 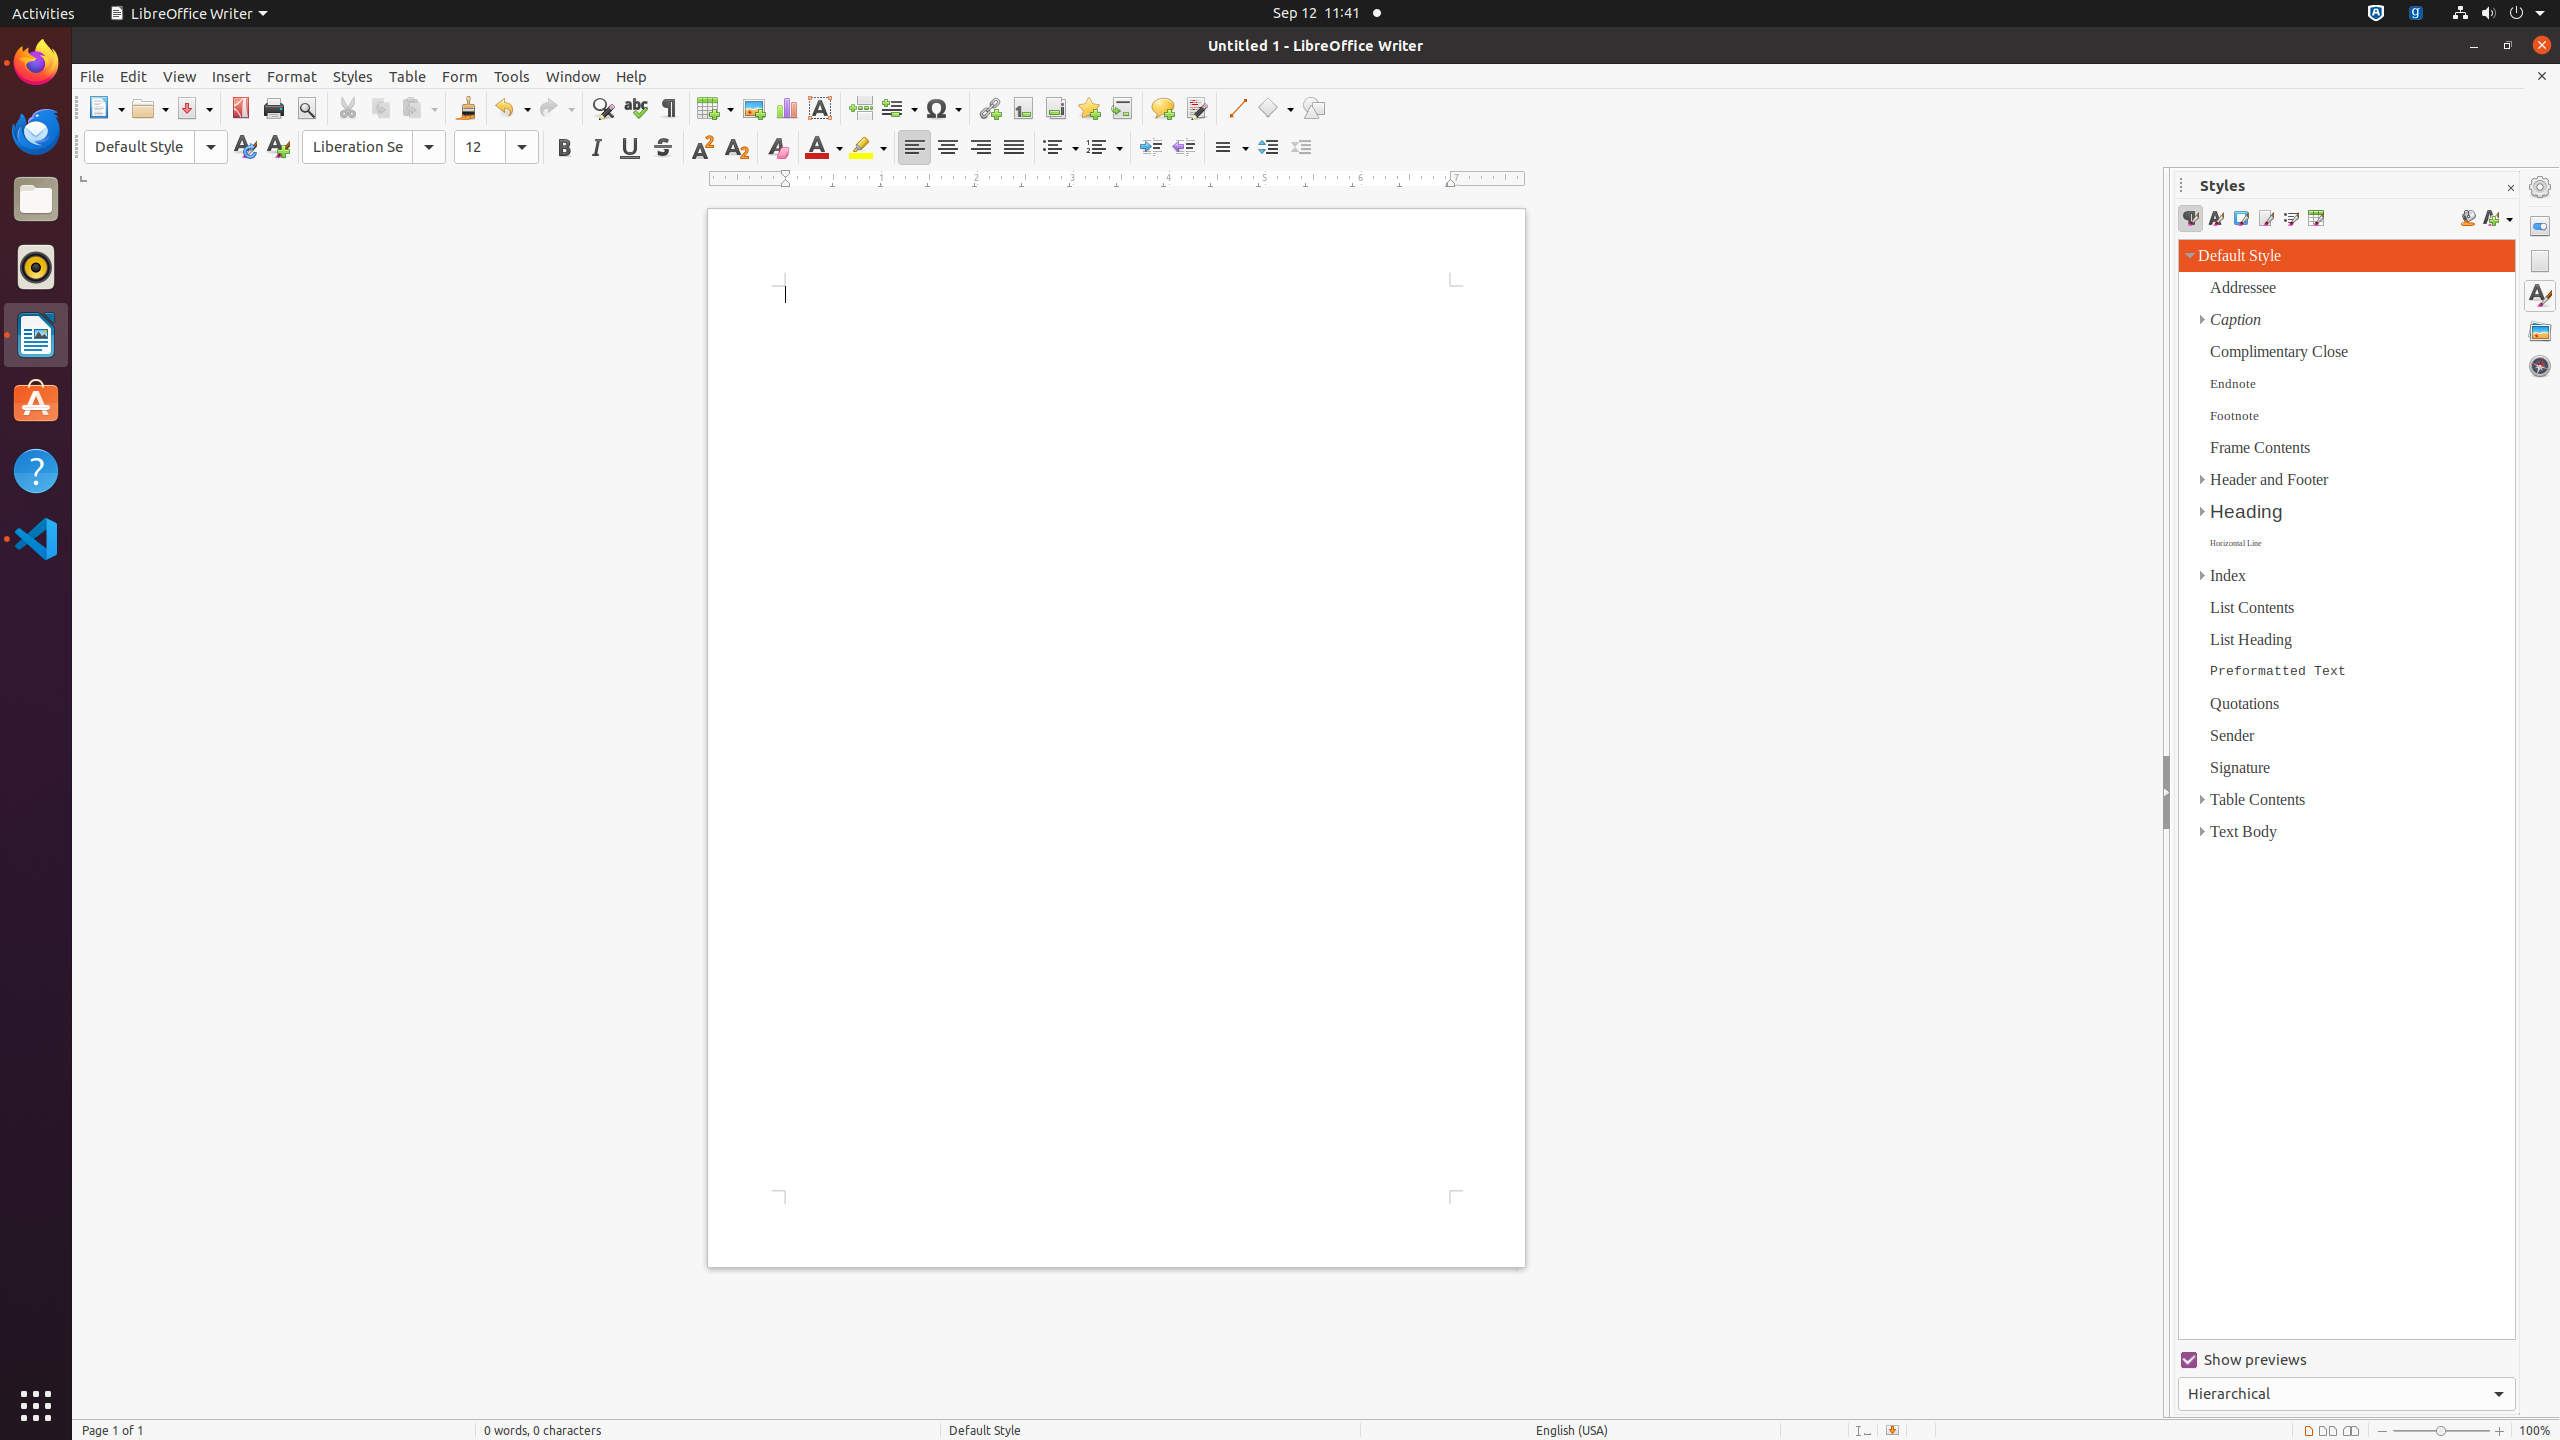 I want to click on Thunderbird Mail, so click(x=36, y=131).